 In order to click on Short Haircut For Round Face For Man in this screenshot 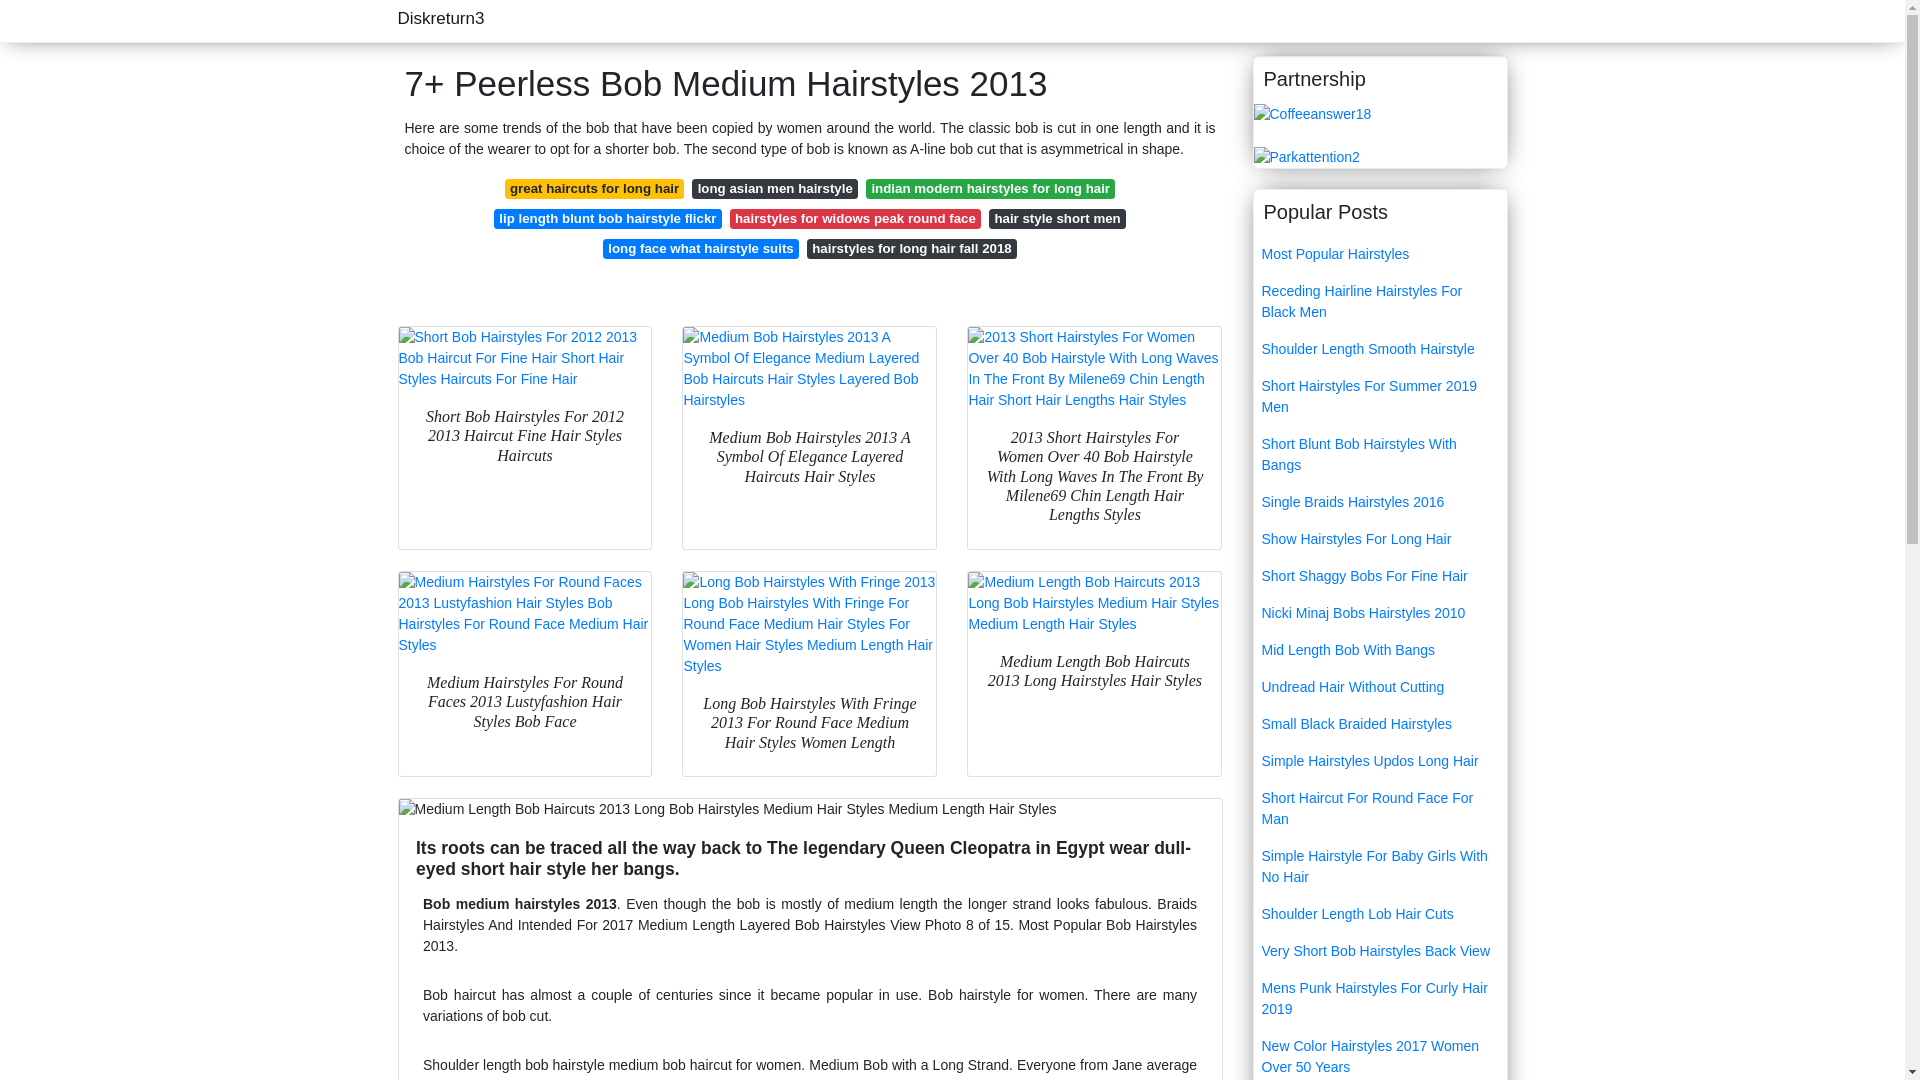, I will do `click(1380, 808)`.